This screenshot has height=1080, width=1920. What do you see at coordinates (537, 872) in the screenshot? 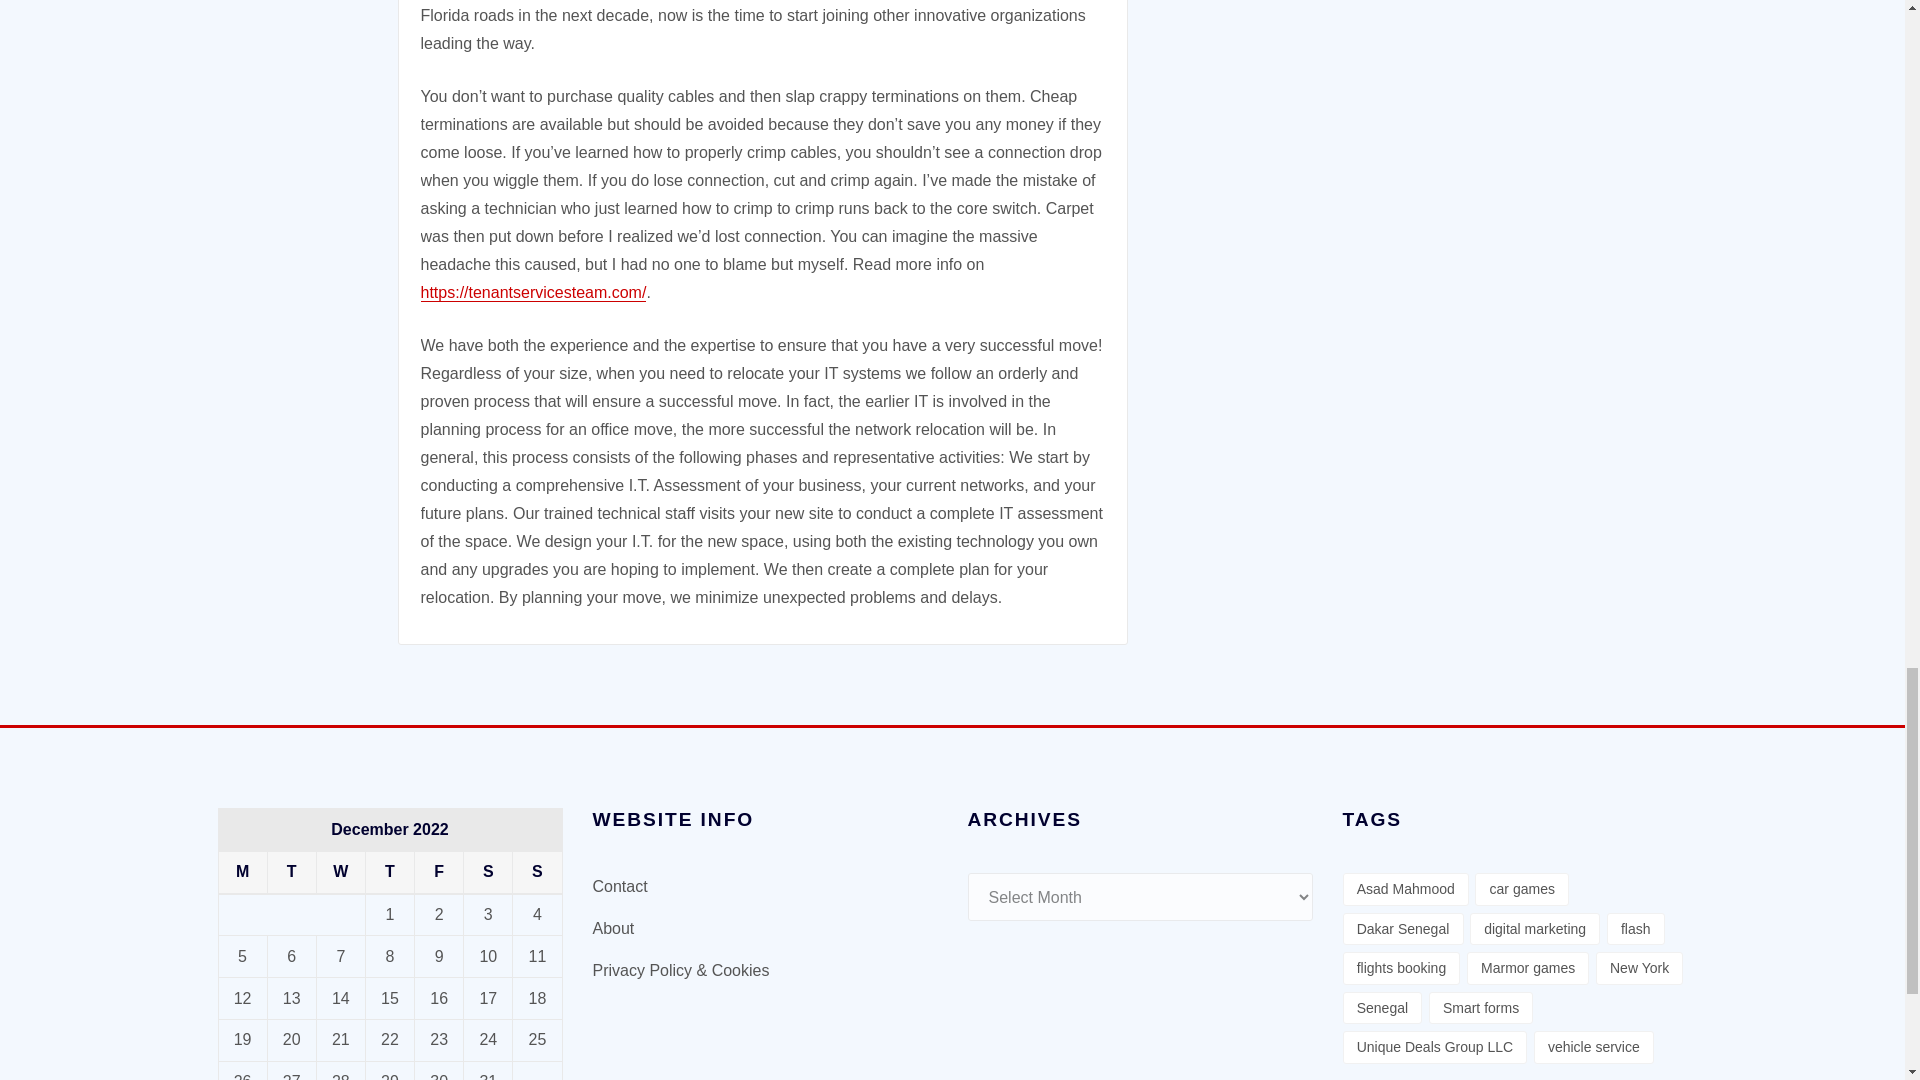
I see `Sunday` at bounding box center [537, 872].